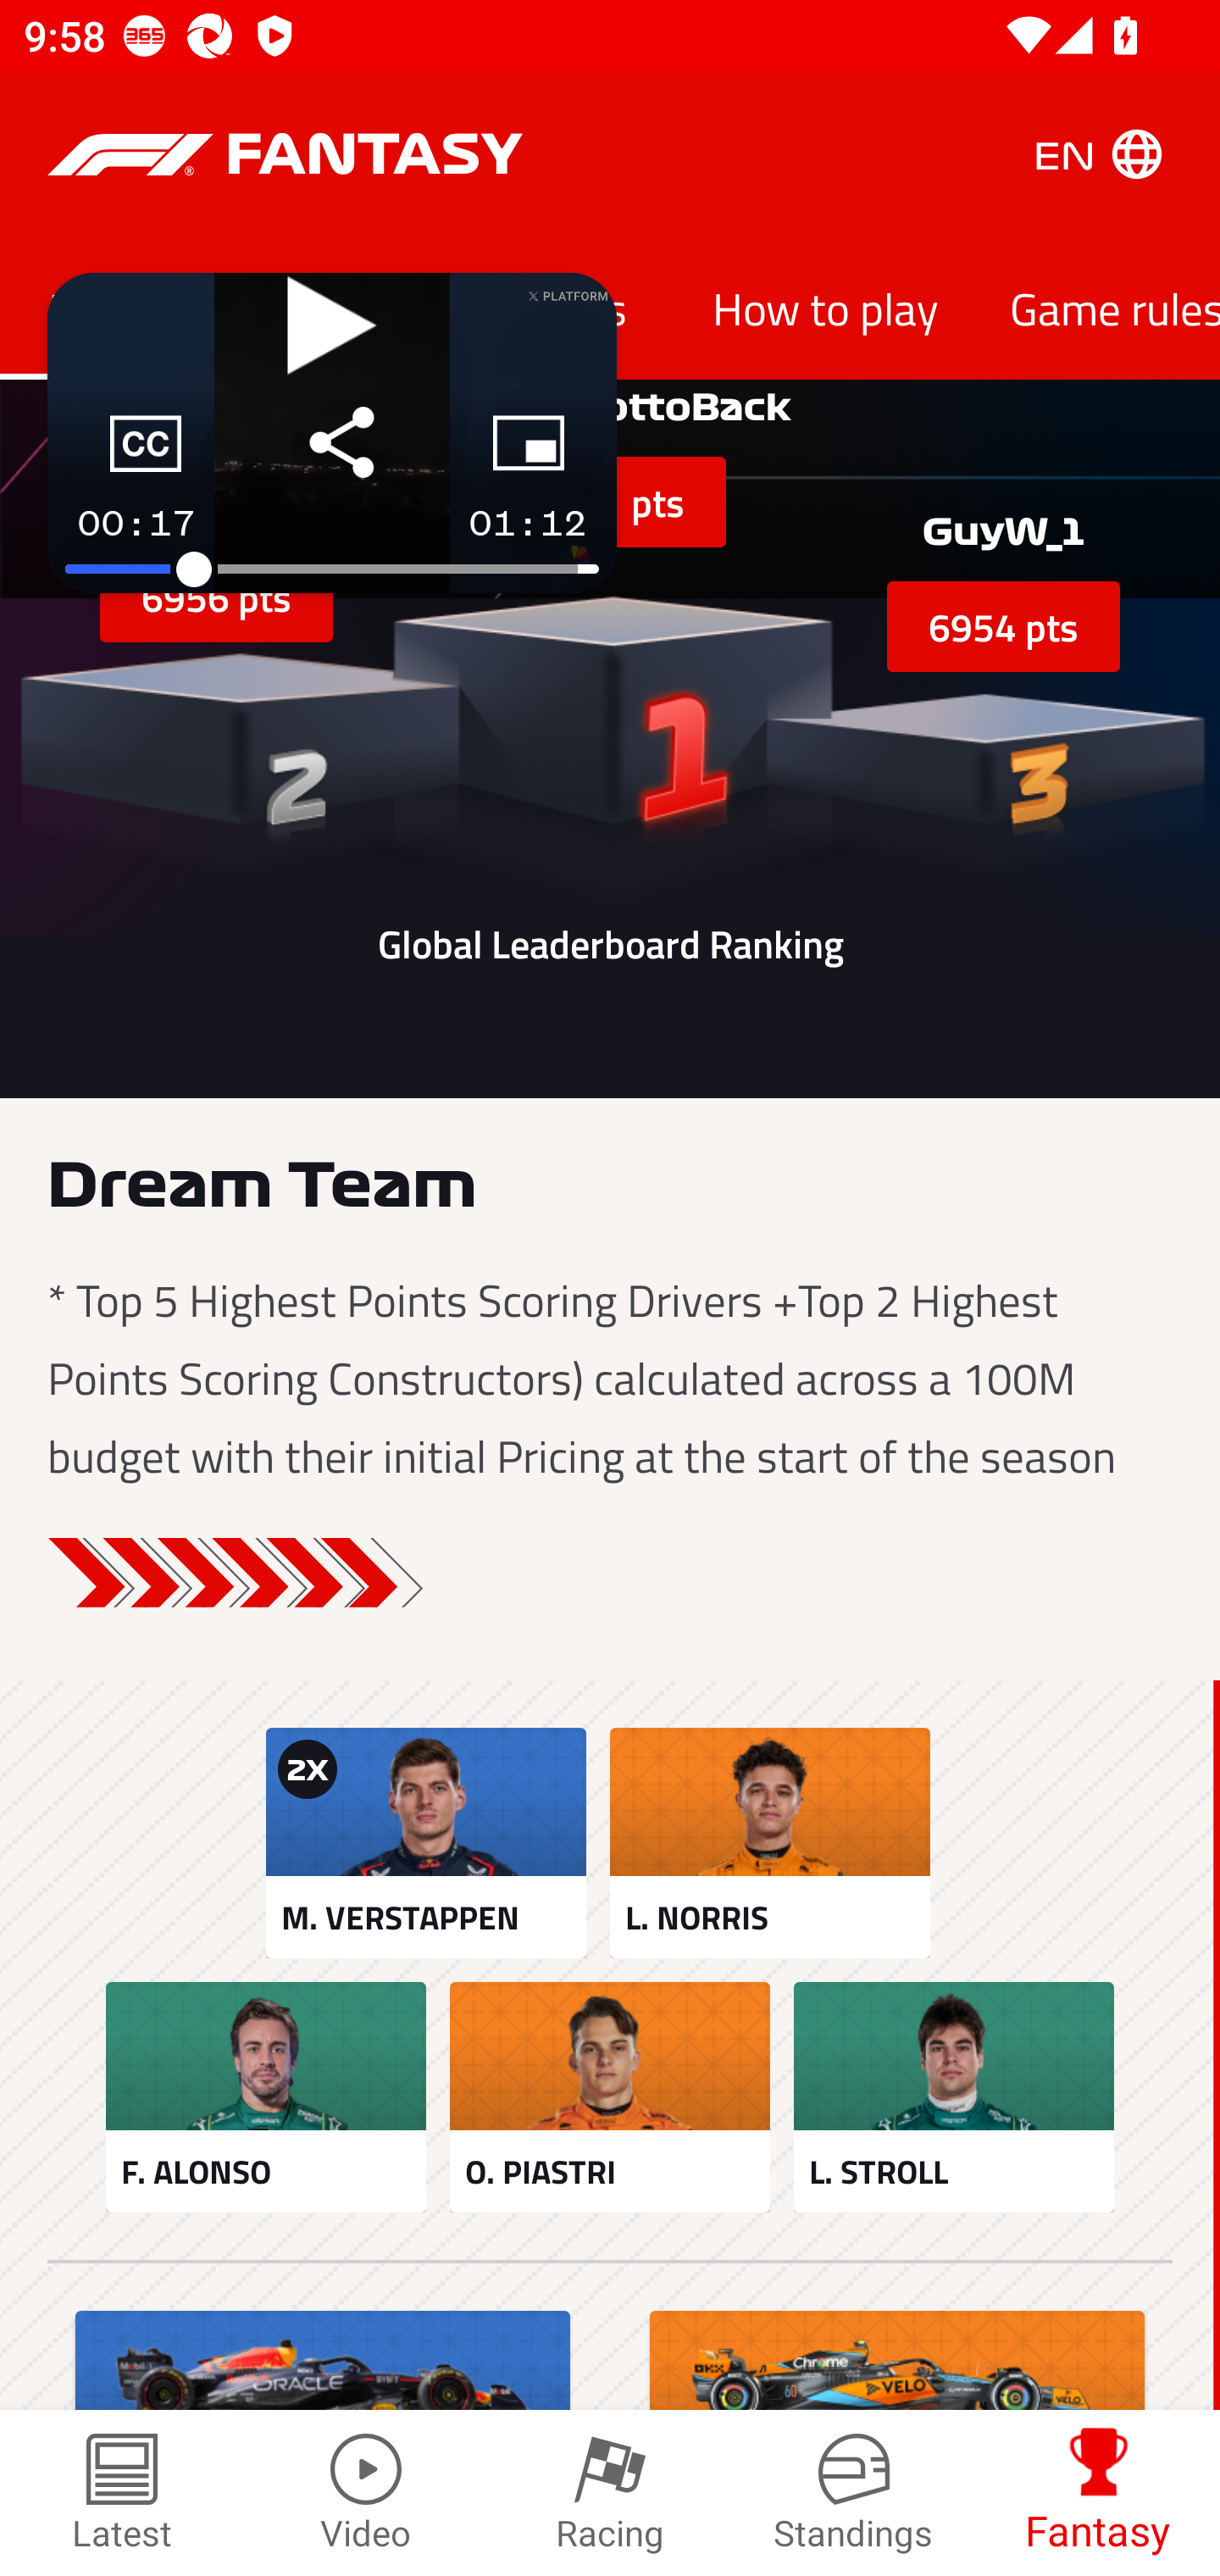 Image resolution: width=1220 pixels, height=2576 pixels. Describe the element at coordinates (122, 2493) in the screenshot. I see `Latest` at that location.